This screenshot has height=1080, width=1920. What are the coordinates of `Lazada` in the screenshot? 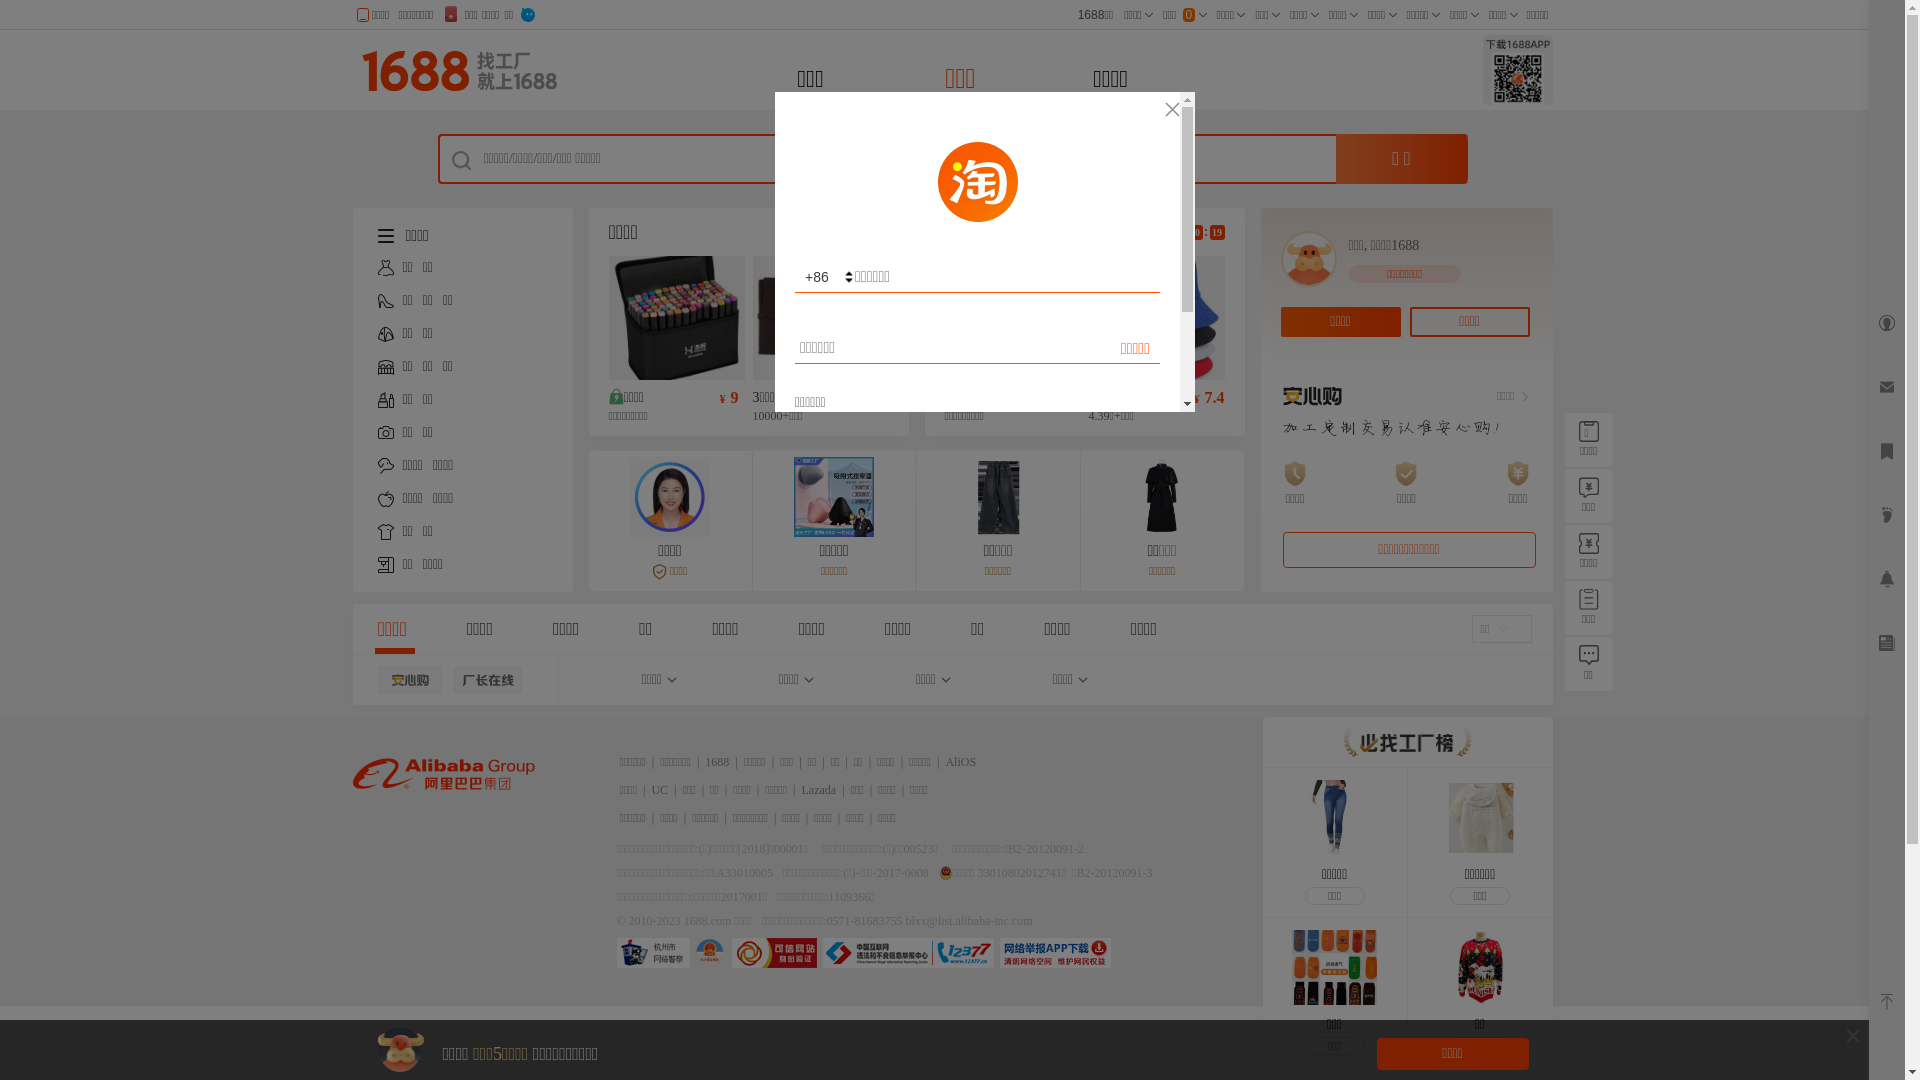 It's located at (820, 790).